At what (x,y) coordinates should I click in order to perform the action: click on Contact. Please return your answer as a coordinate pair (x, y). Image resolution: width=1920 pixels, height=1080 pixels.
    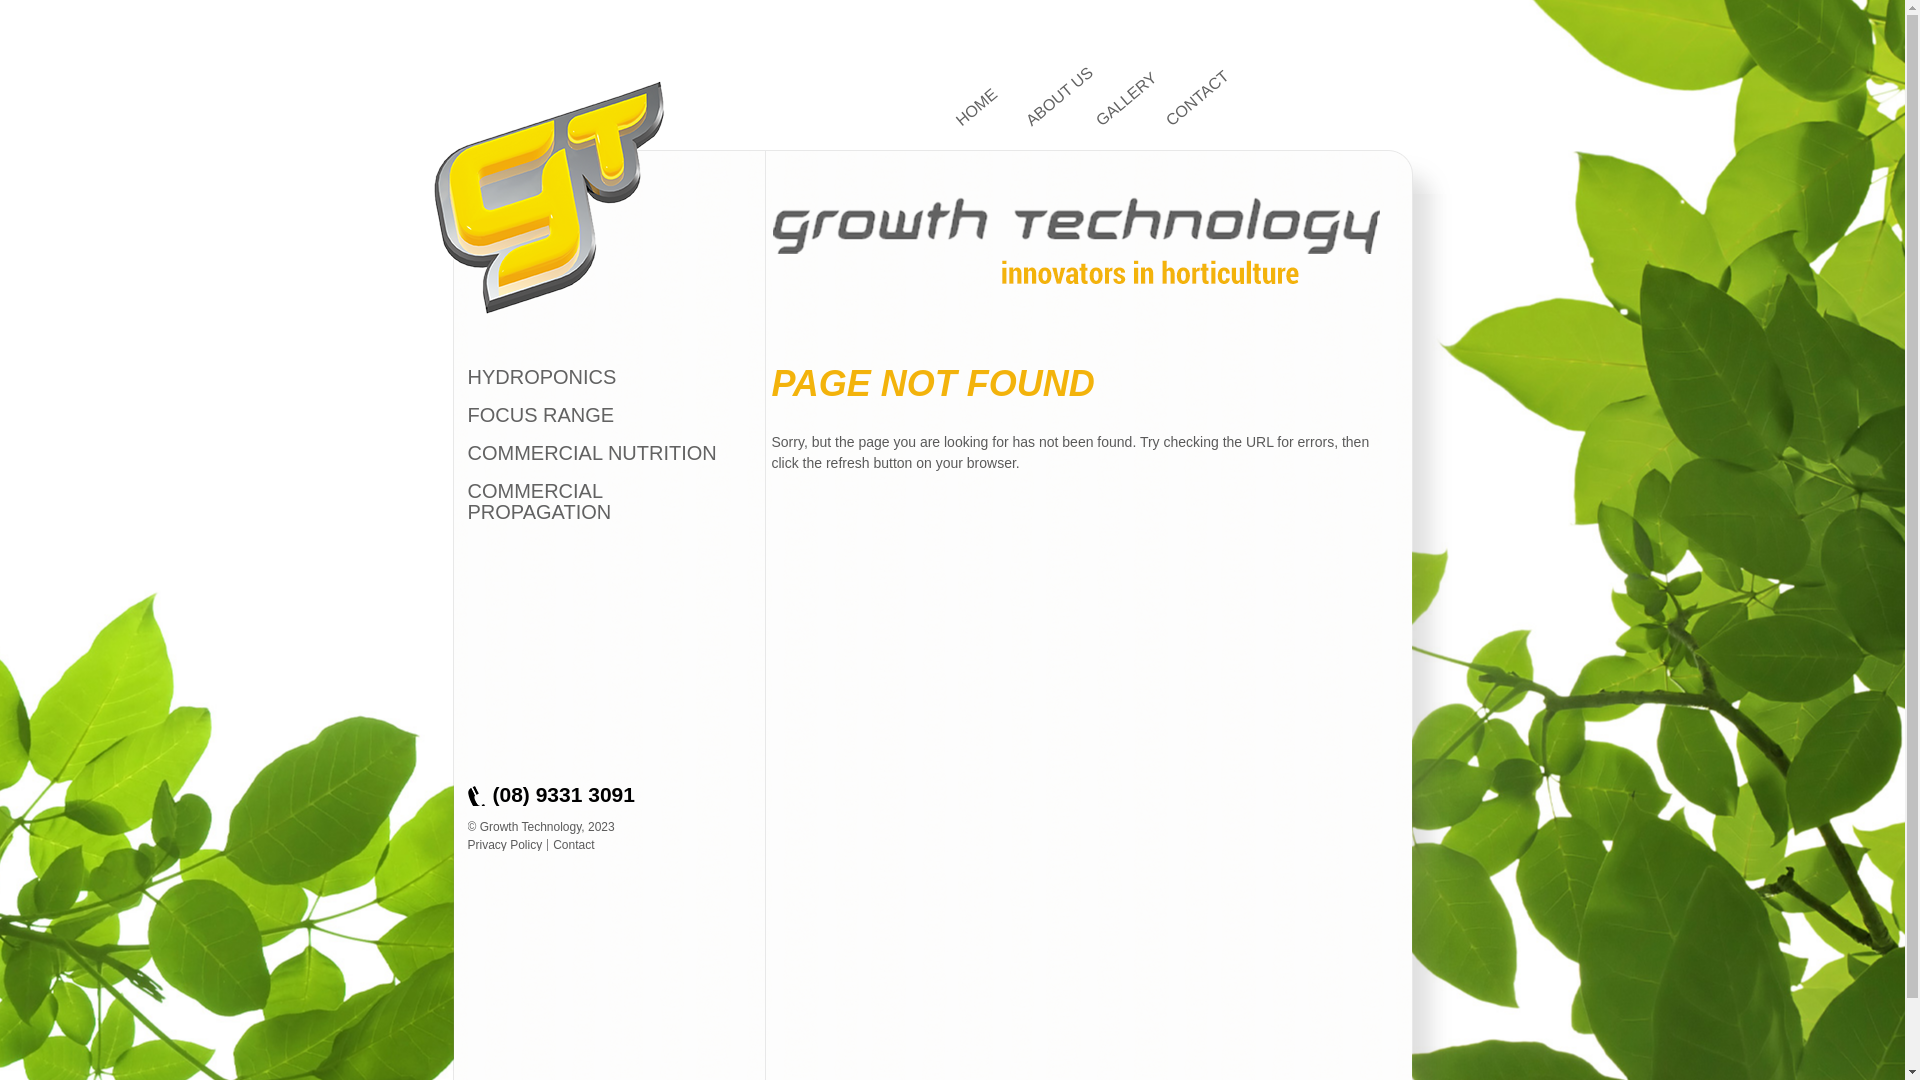
    Looking at the image, I should click on (574, 845).